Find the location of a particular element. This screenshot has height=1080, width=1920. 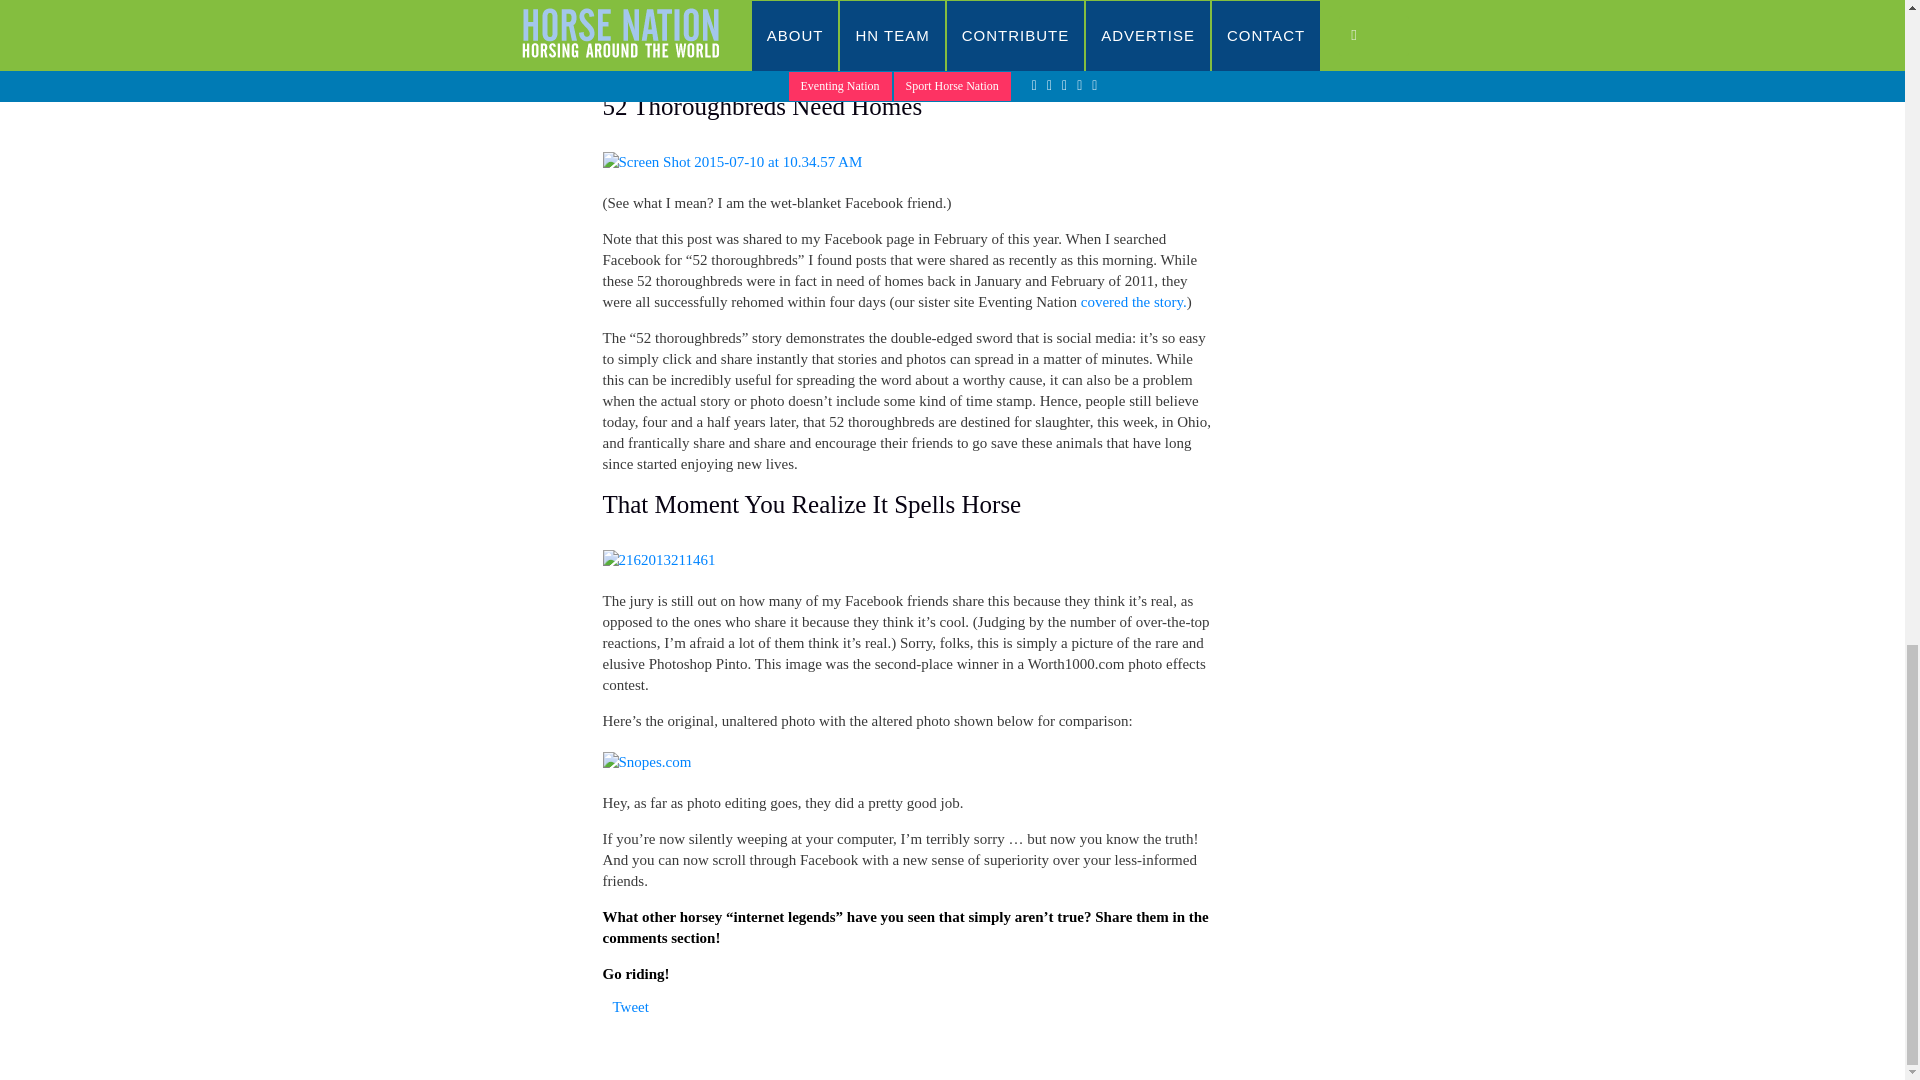

covered the story. is located at coordinates (1133, 301).